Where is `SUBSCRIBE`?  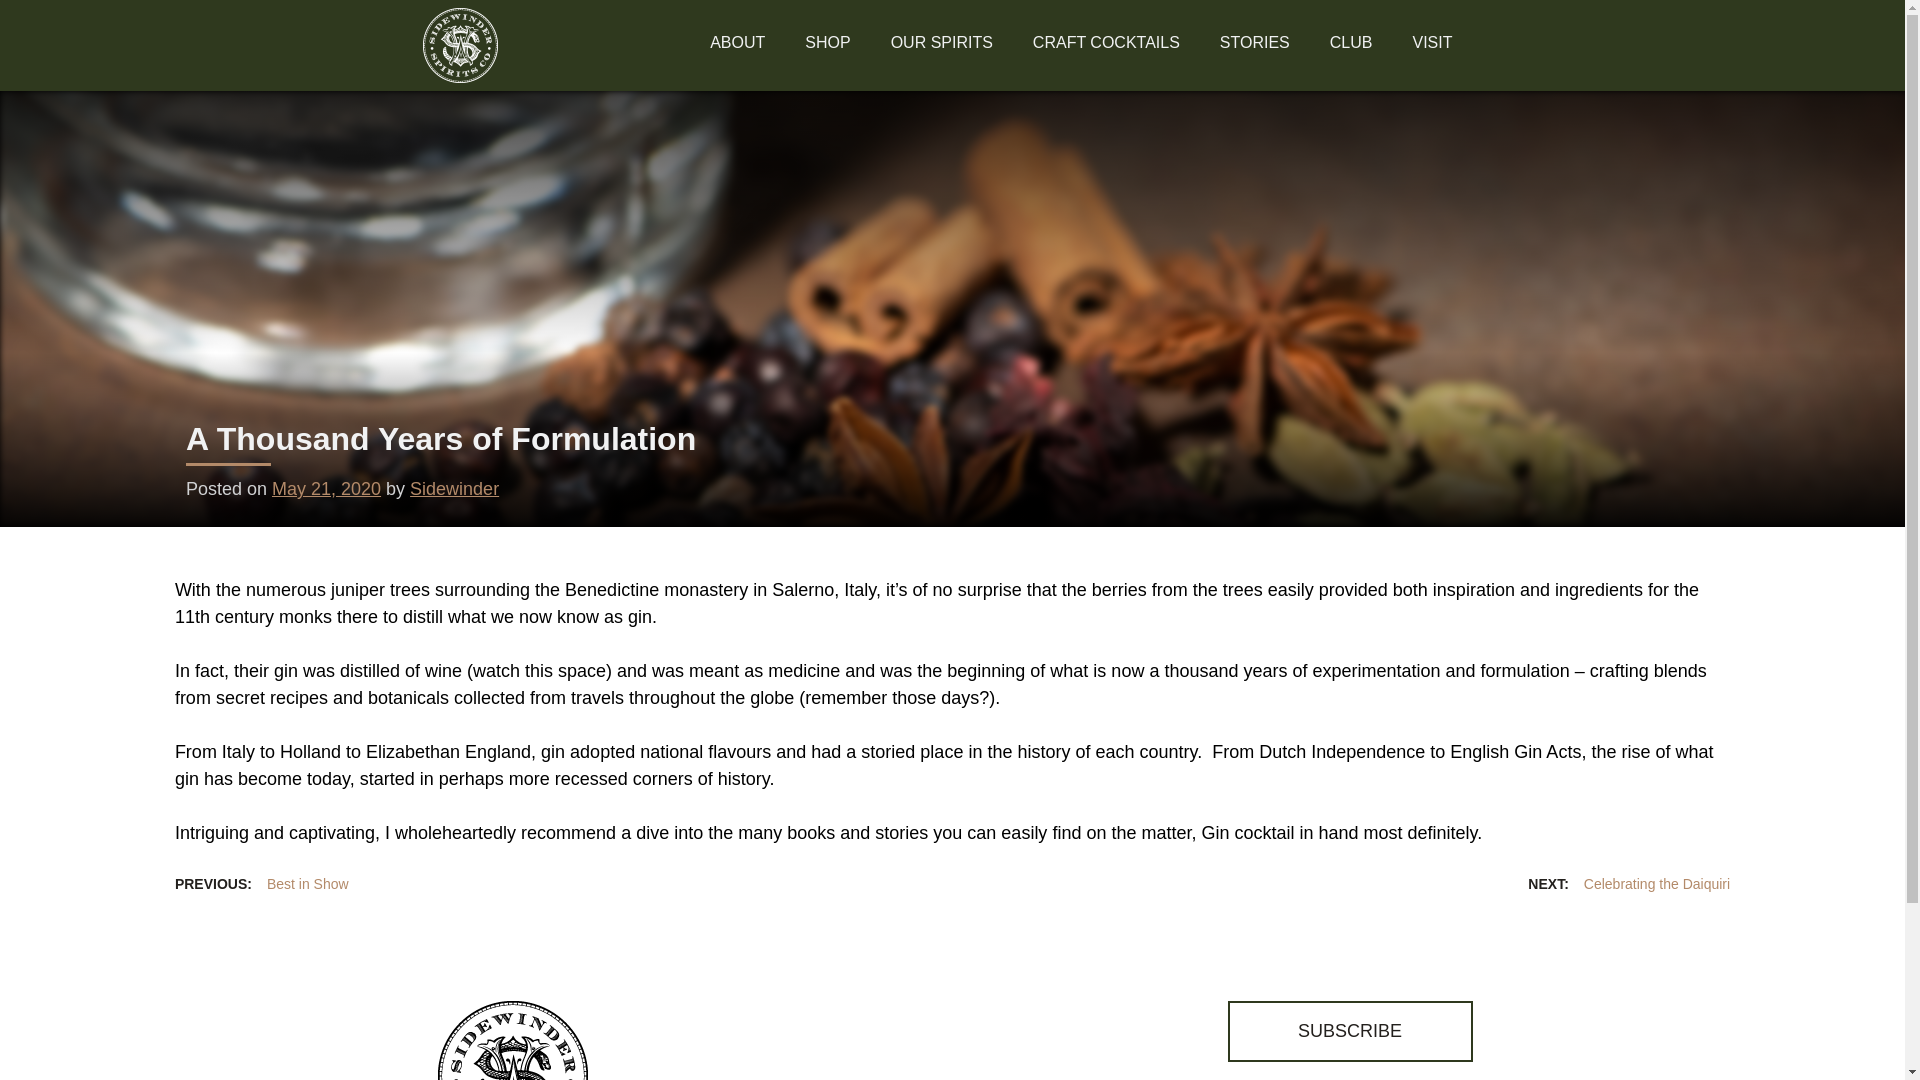
SUBSCRIBE is located at coordinates (1350, 1031).